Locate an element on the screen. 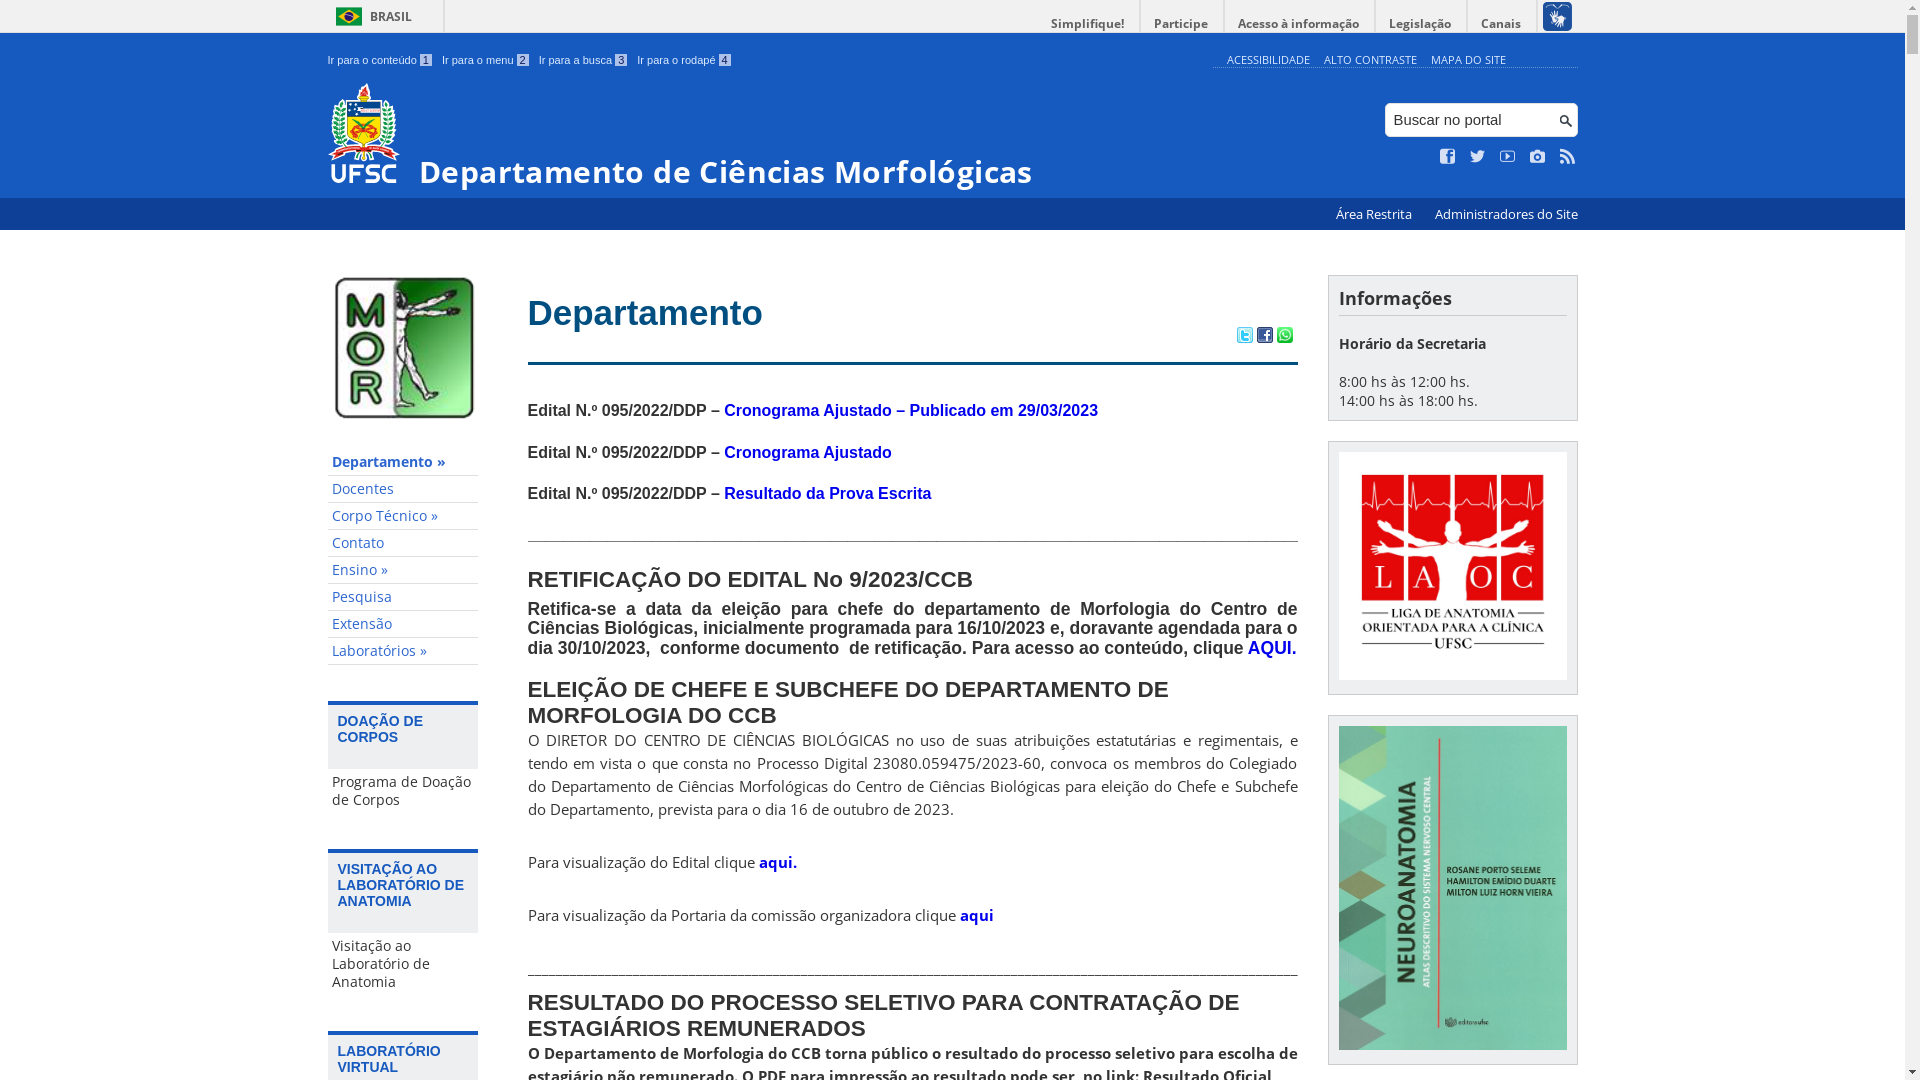 This screenshot has height=1080, width=1920. BRASIL is located at coordinates (370, 16).